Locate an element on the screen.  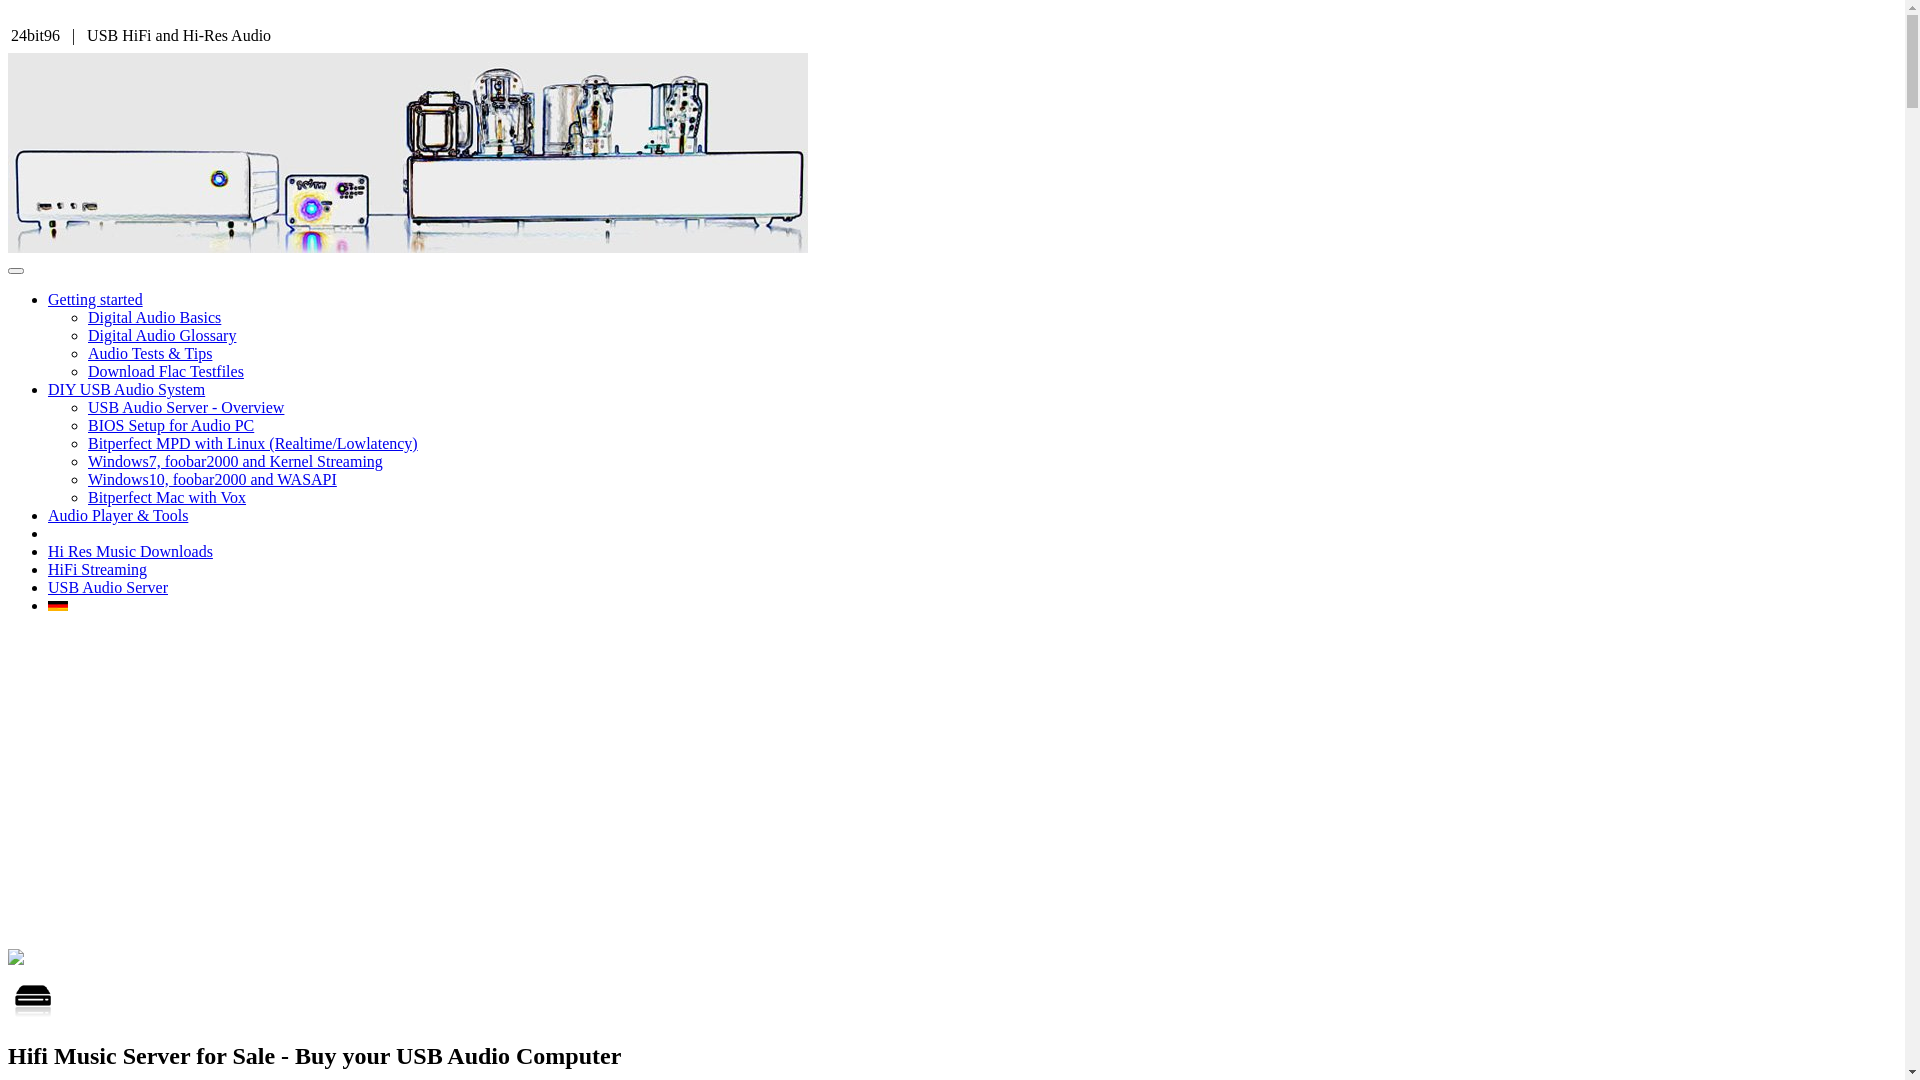
Digital Audio Basics is located at coordinates (154, 318).